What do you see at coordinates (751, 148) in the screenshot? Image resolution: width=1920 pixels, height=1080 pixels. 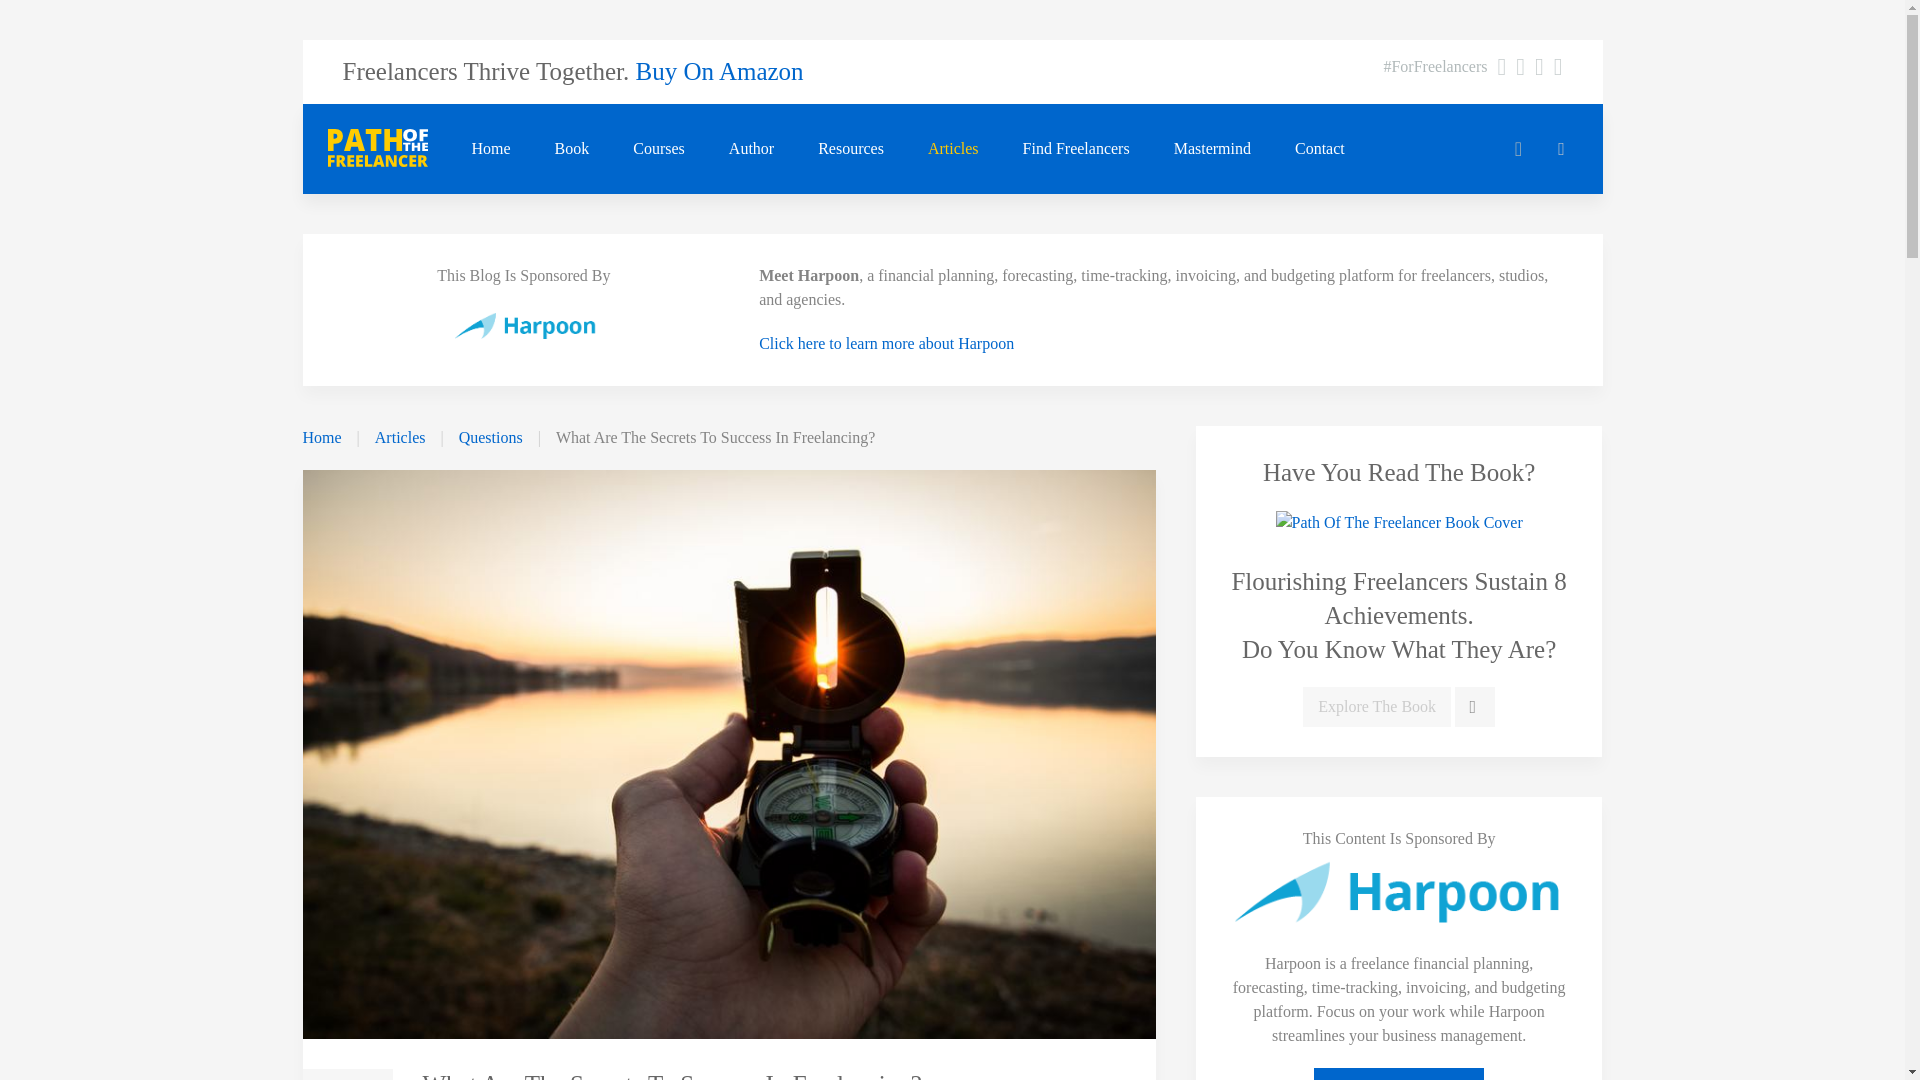 I see `Author` at bounding box center [751, 148].